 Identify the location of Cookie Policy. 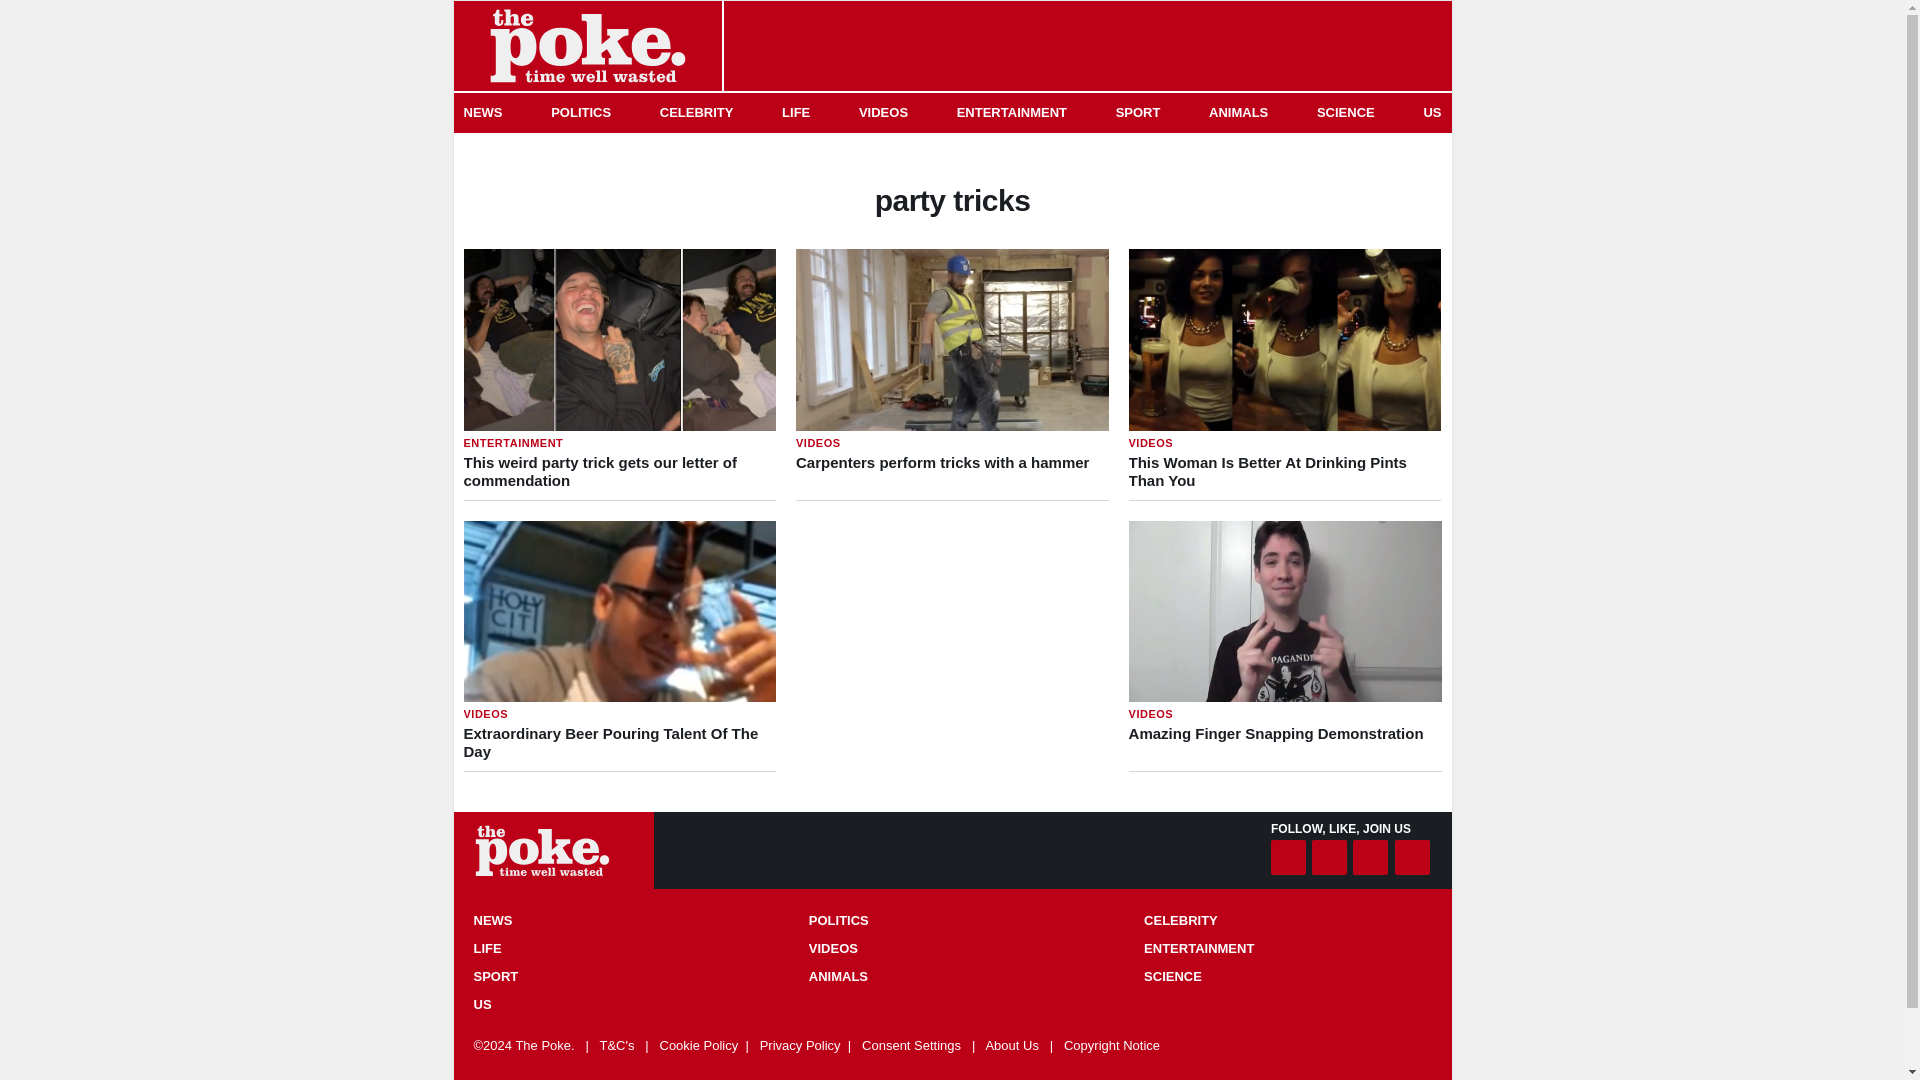
(700, 1045).